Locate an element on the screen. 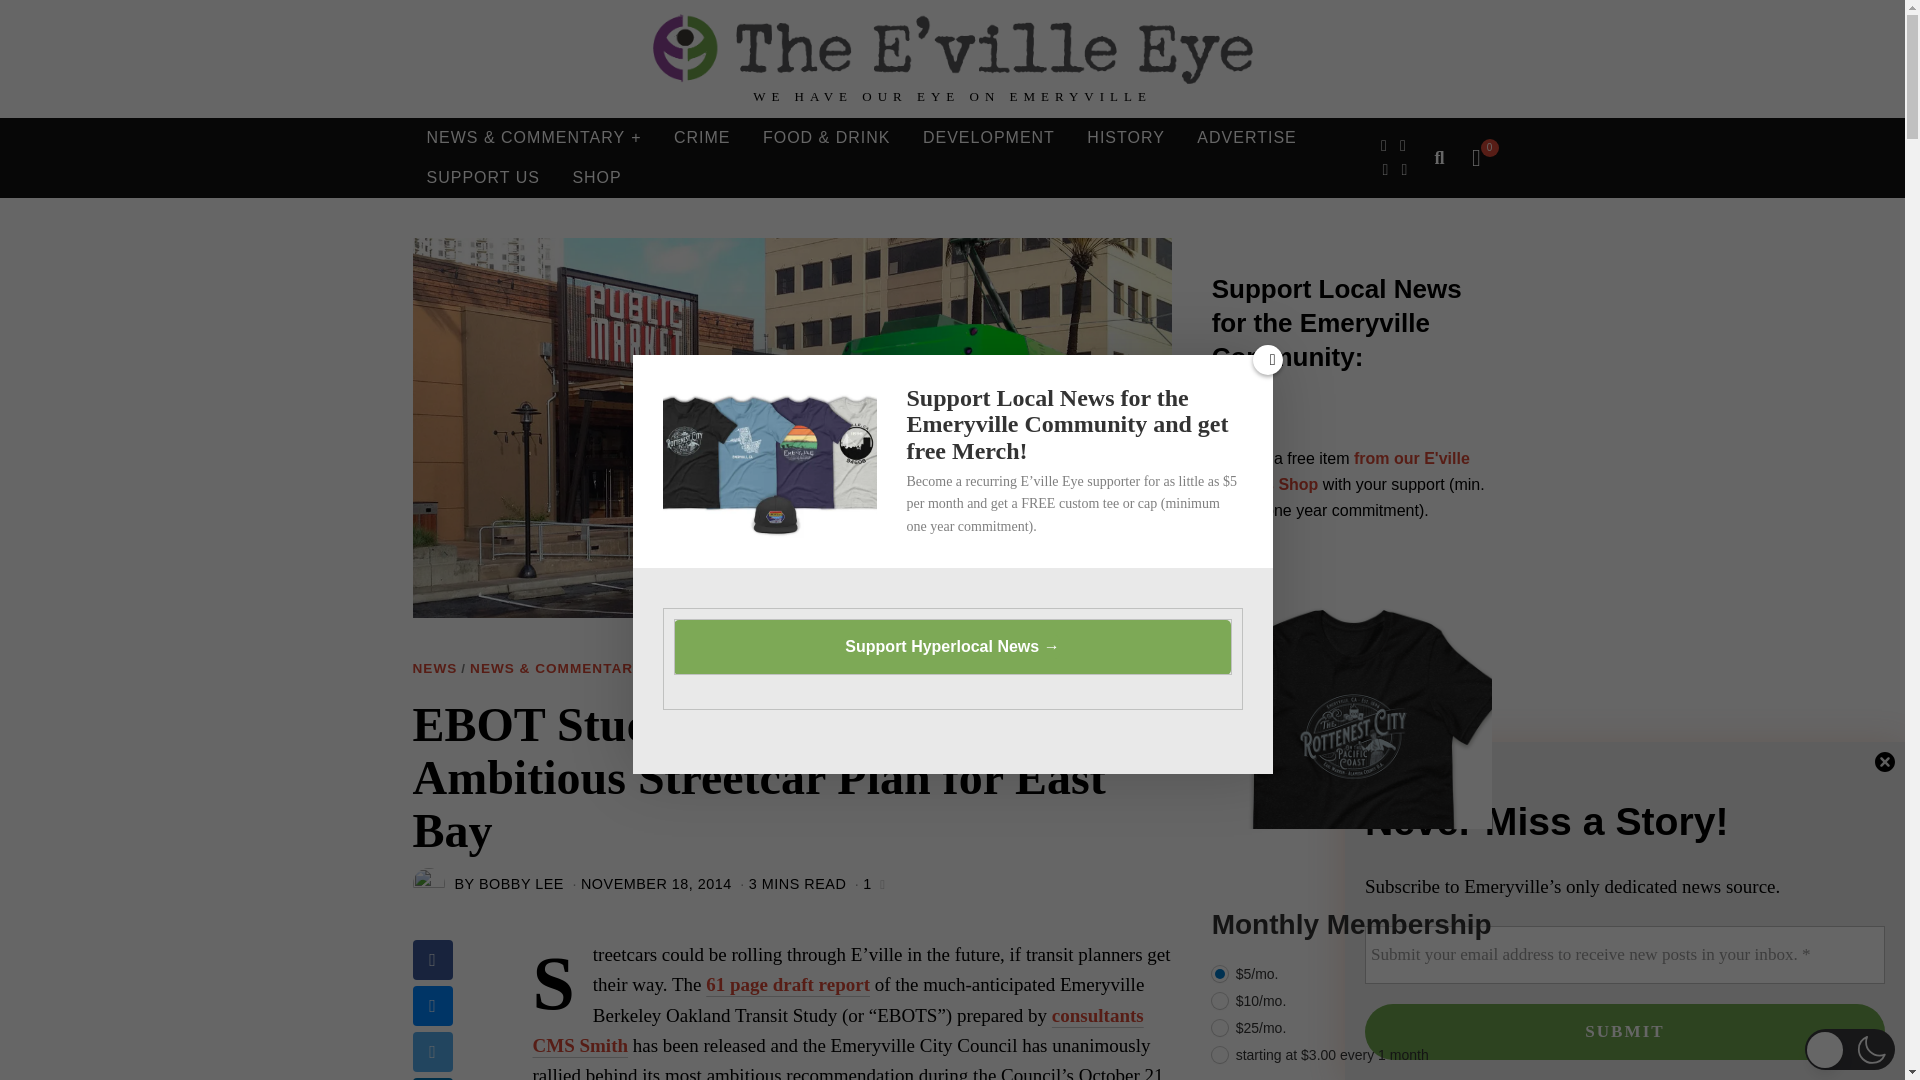 This screenshot has width=1920, height=1080. DEVELOPMENT is located at coordinates (988, 137).